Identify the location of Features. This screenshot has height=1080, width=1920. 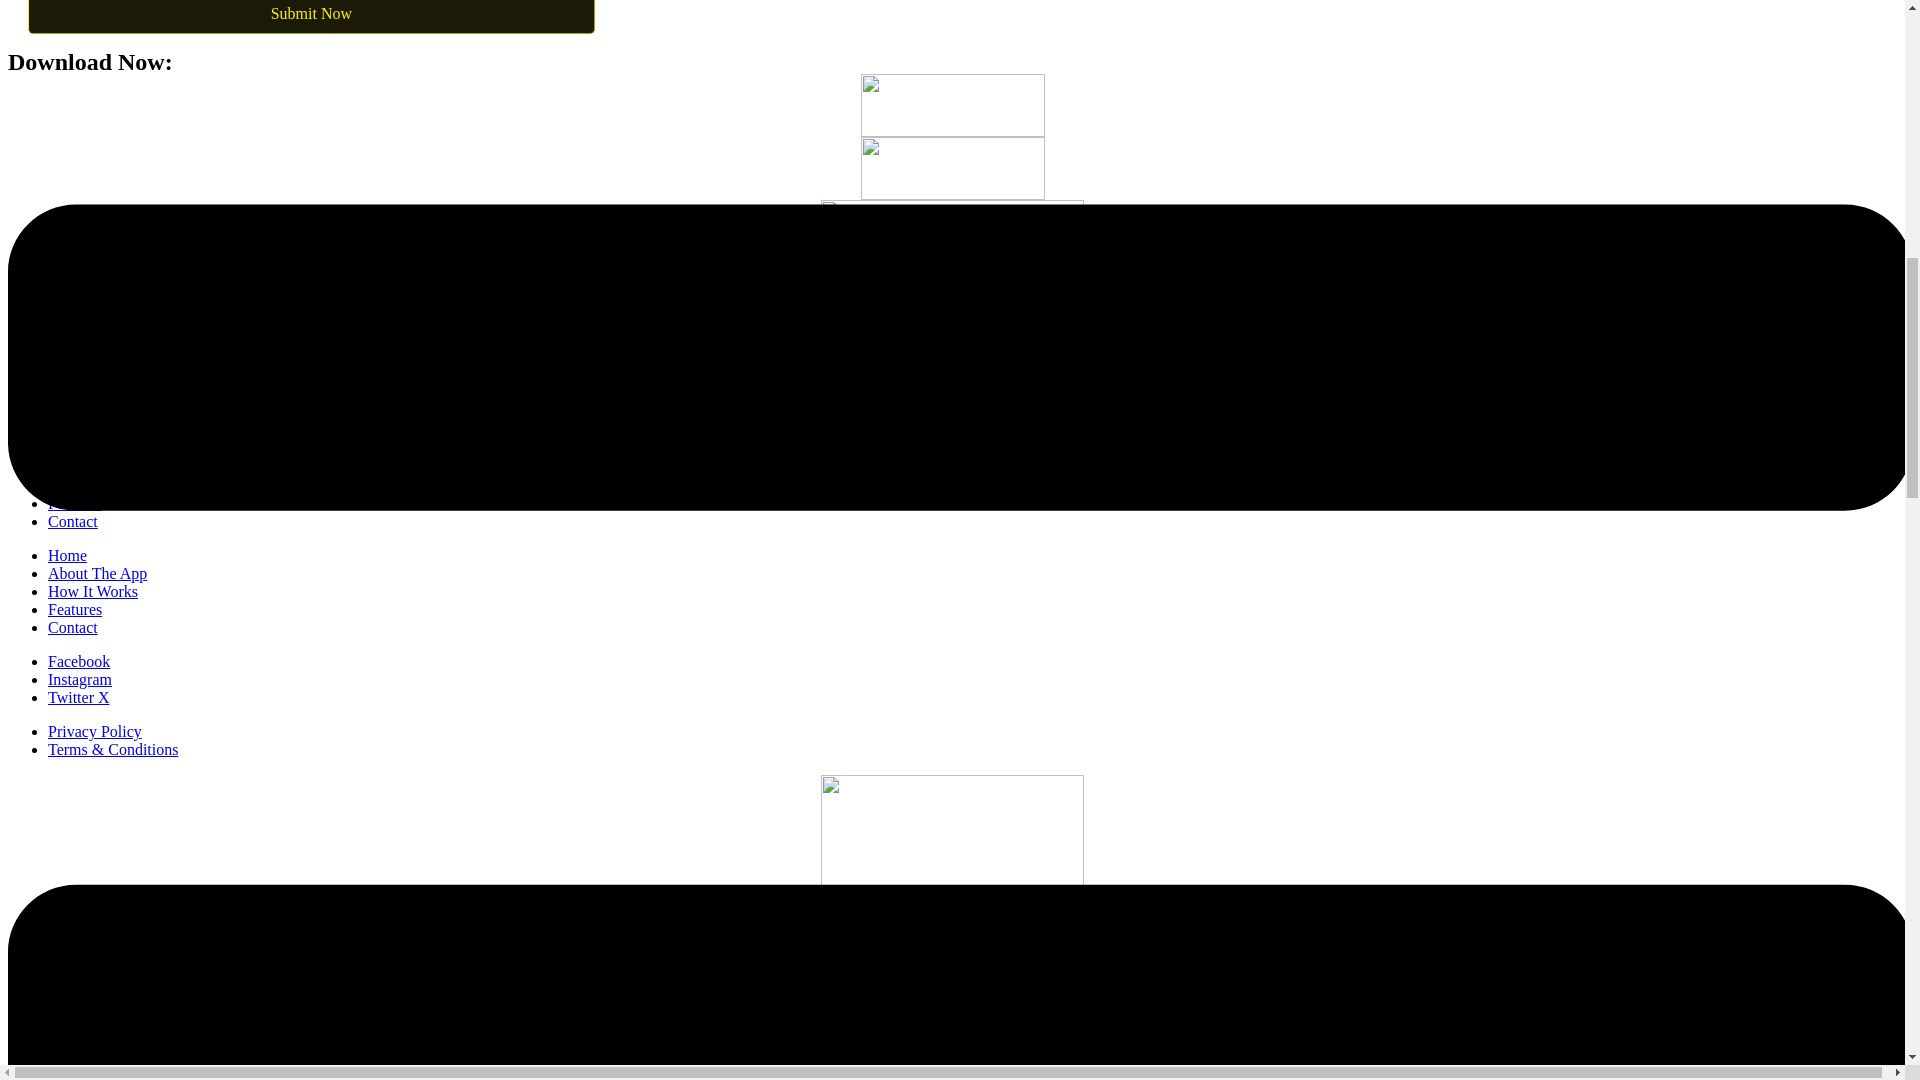
(74, 502).